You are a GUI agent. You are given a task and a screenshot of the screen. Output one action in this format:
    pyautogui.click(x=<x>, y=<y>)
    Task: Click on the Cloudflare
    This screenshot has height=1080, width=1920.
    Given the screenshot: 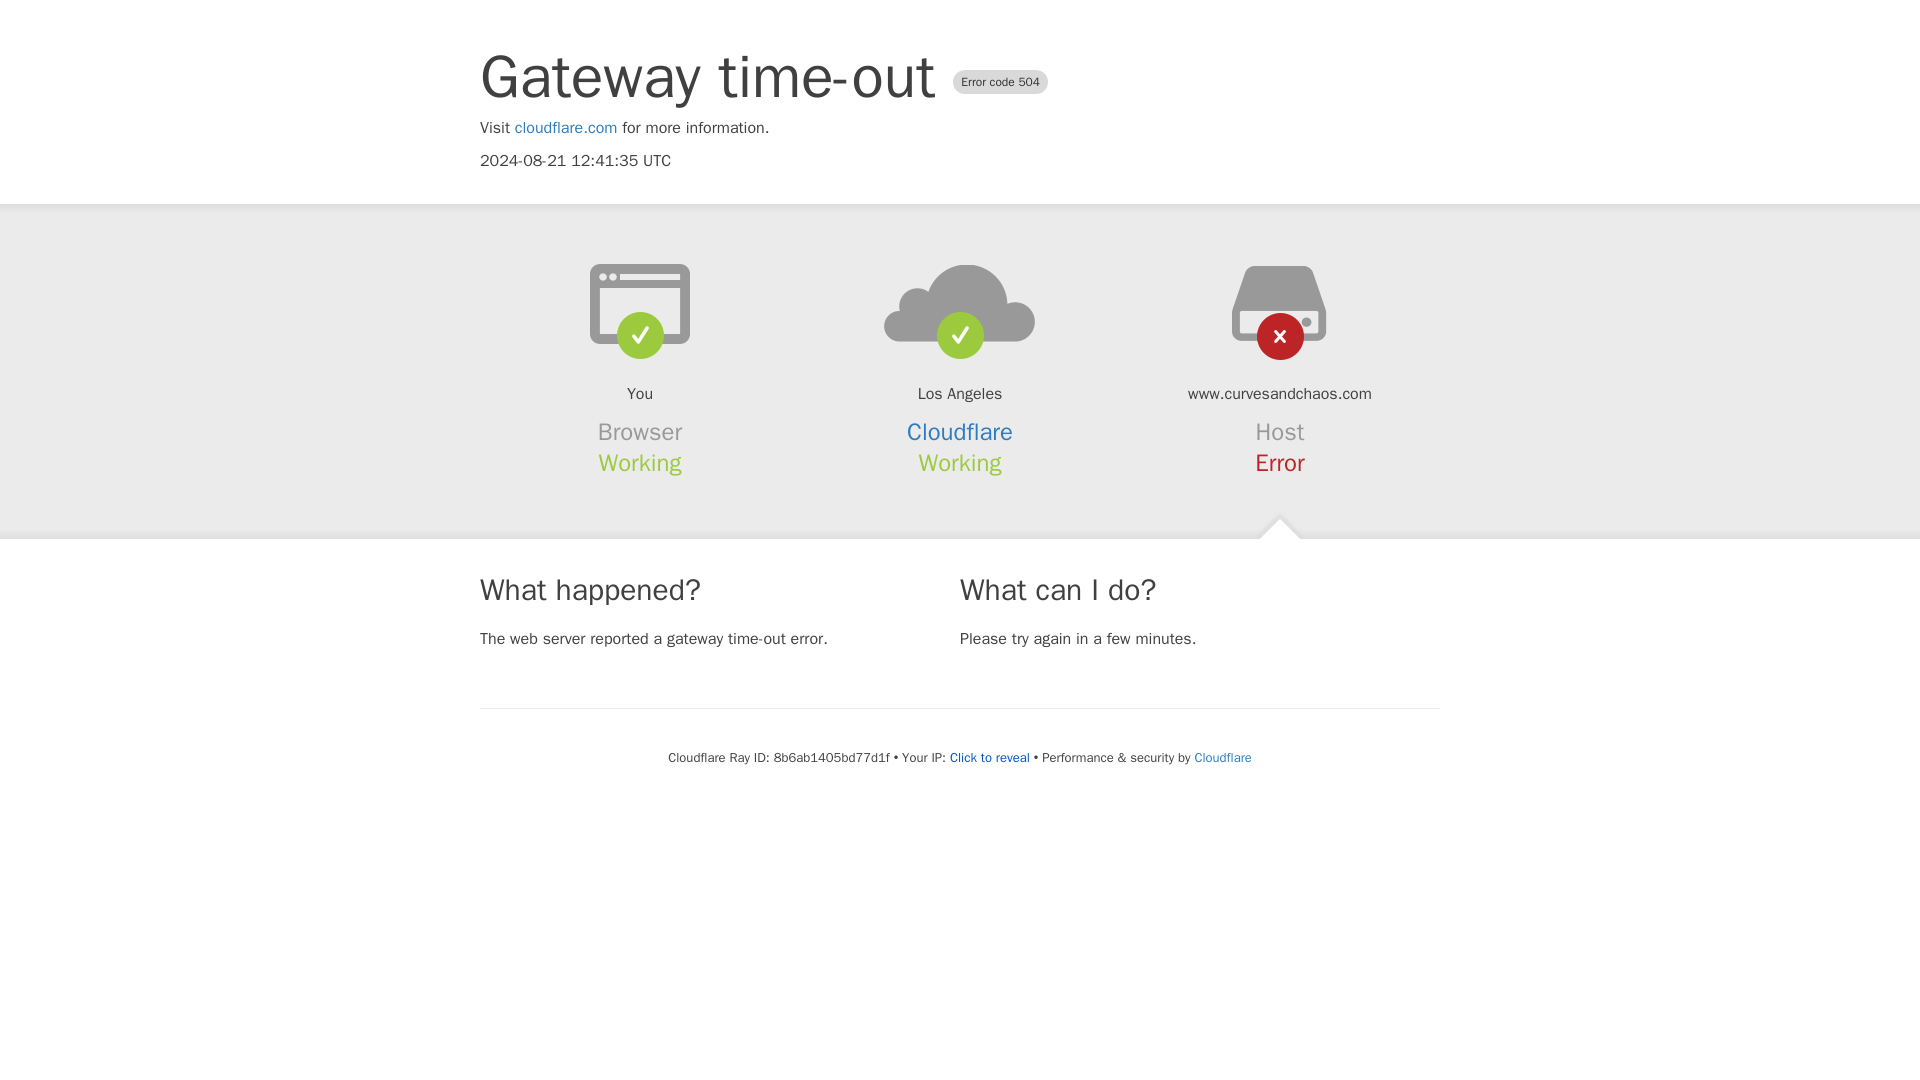 What is the action you would take?
    pyautogui.click(x=1222, y=757)
    